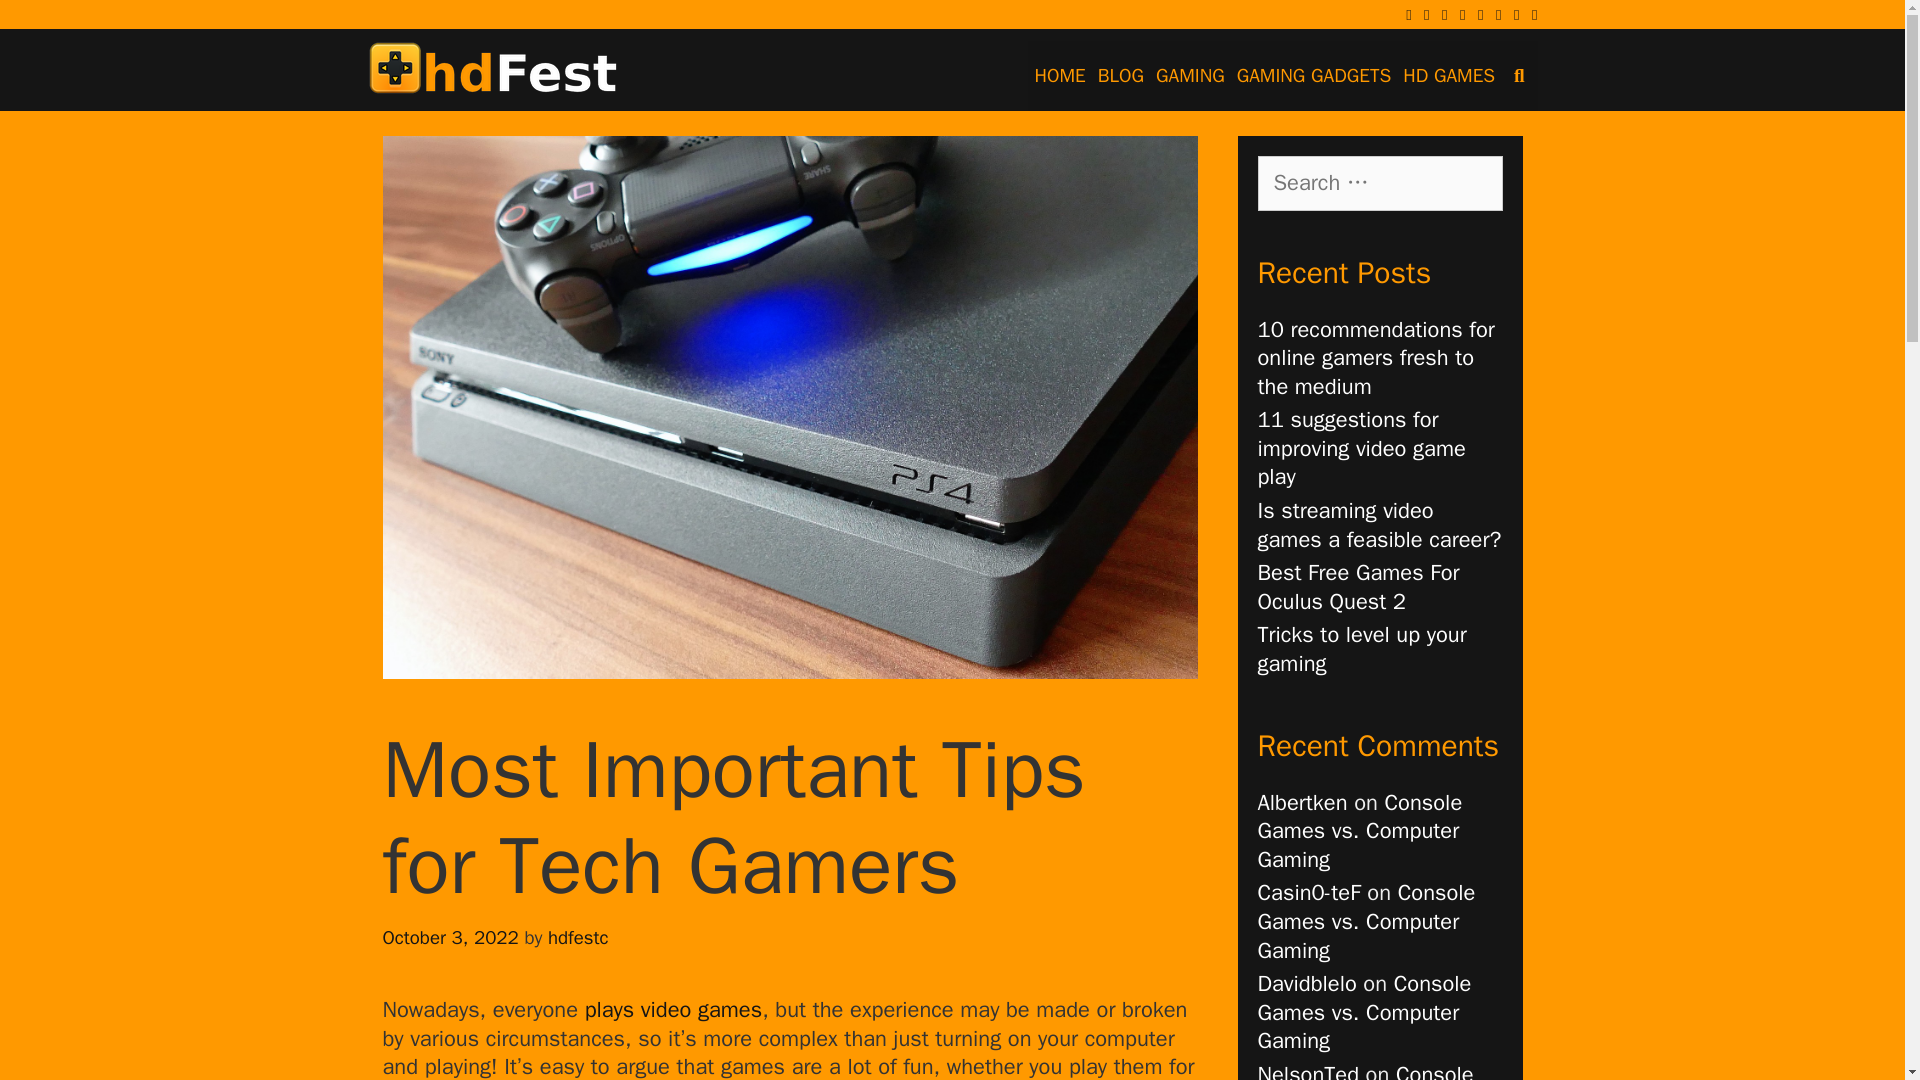  I want to click on Albertken, so click(1302, 802).